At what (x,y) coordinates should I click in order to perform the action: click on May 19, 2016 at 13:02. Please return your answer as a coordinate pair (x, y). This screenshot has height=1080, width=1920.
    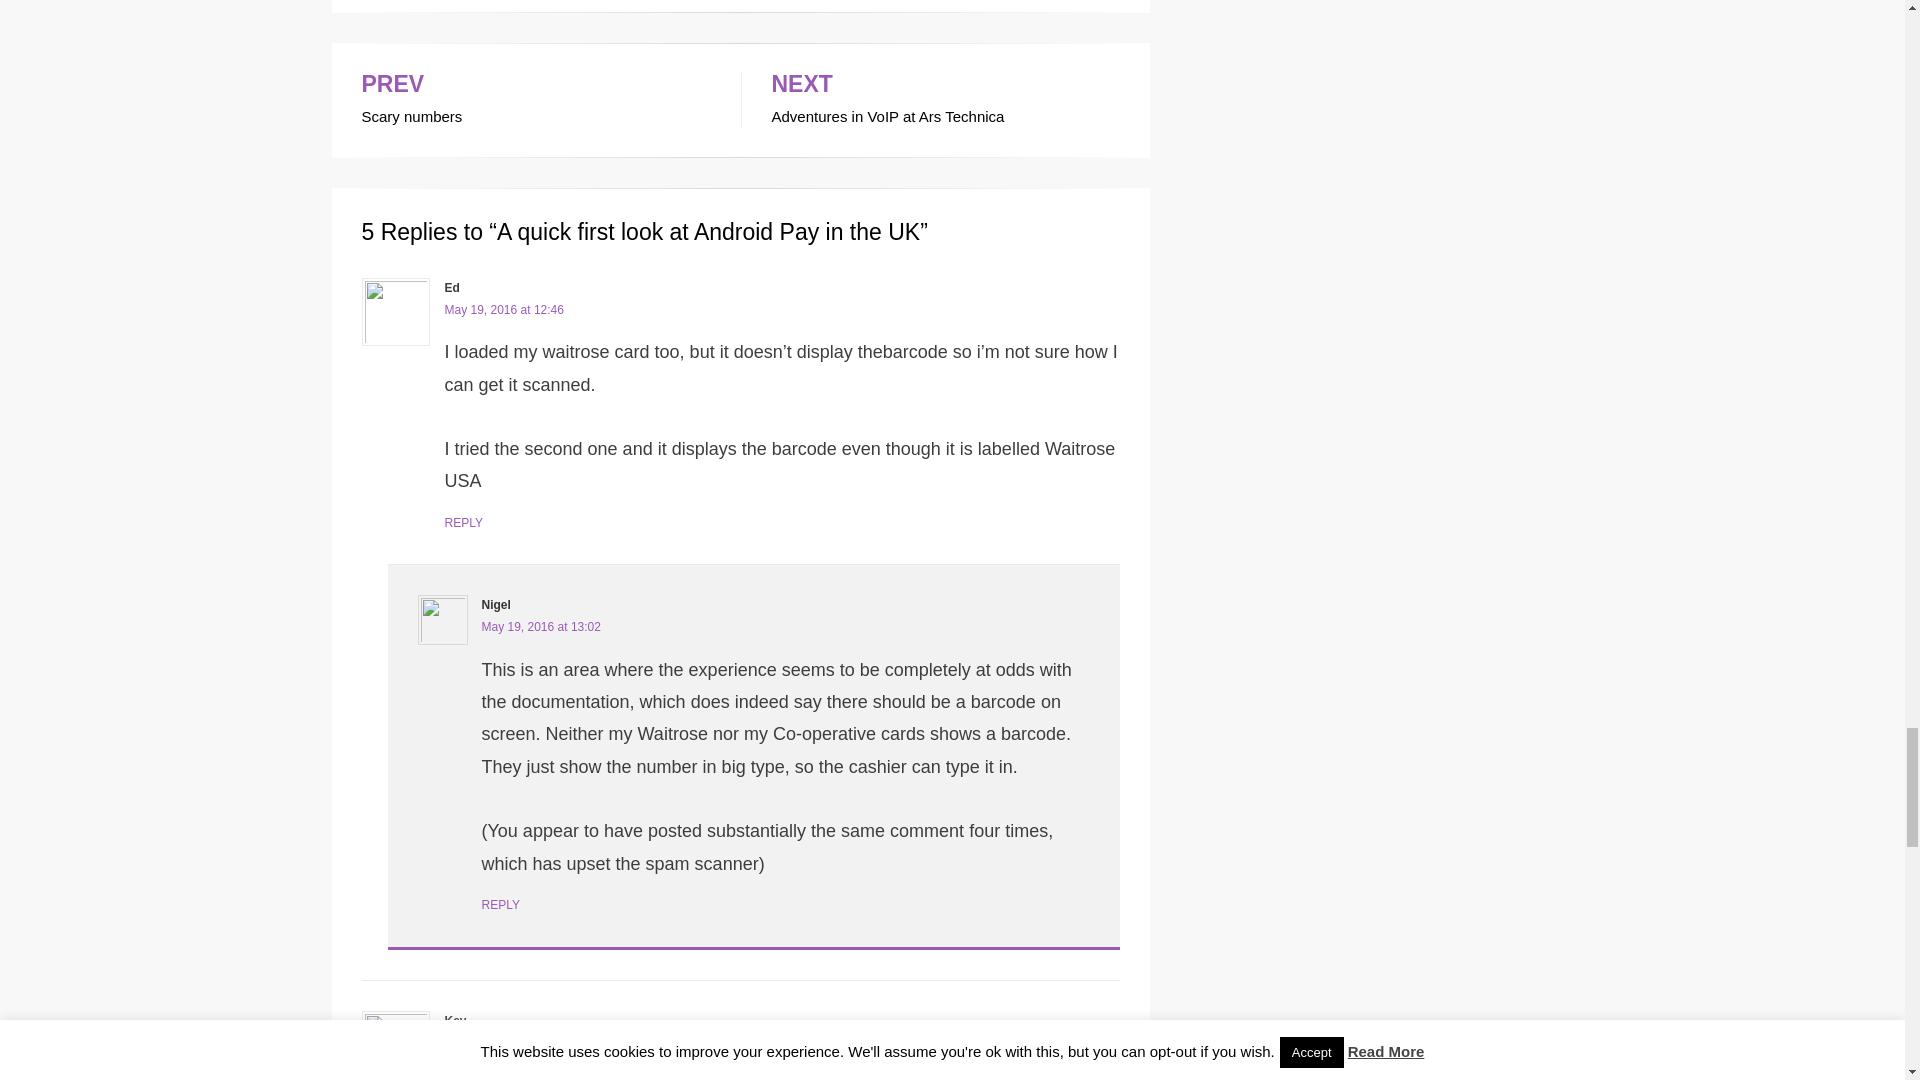
    Looking at the image, I should click on (496, 605).